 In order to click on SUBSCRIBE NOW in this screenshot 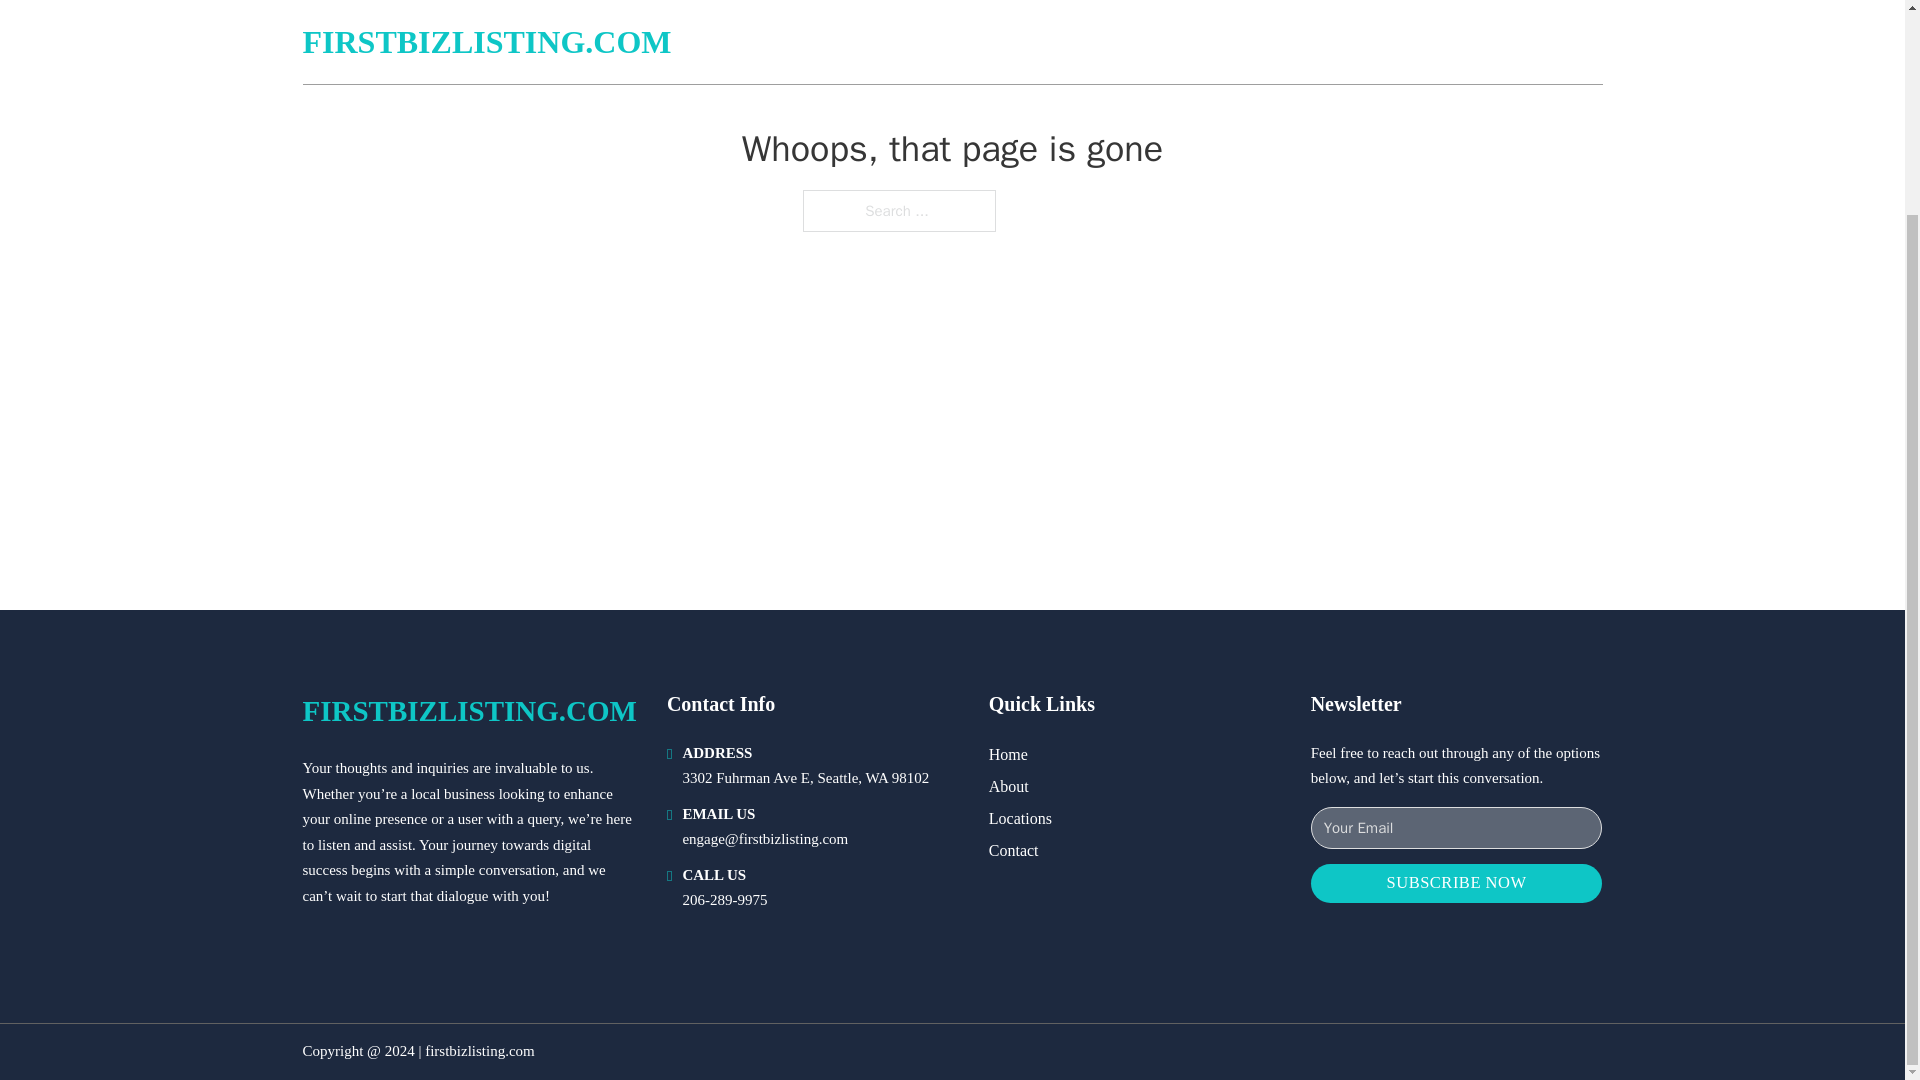, I will do `click(1457, 883)`.